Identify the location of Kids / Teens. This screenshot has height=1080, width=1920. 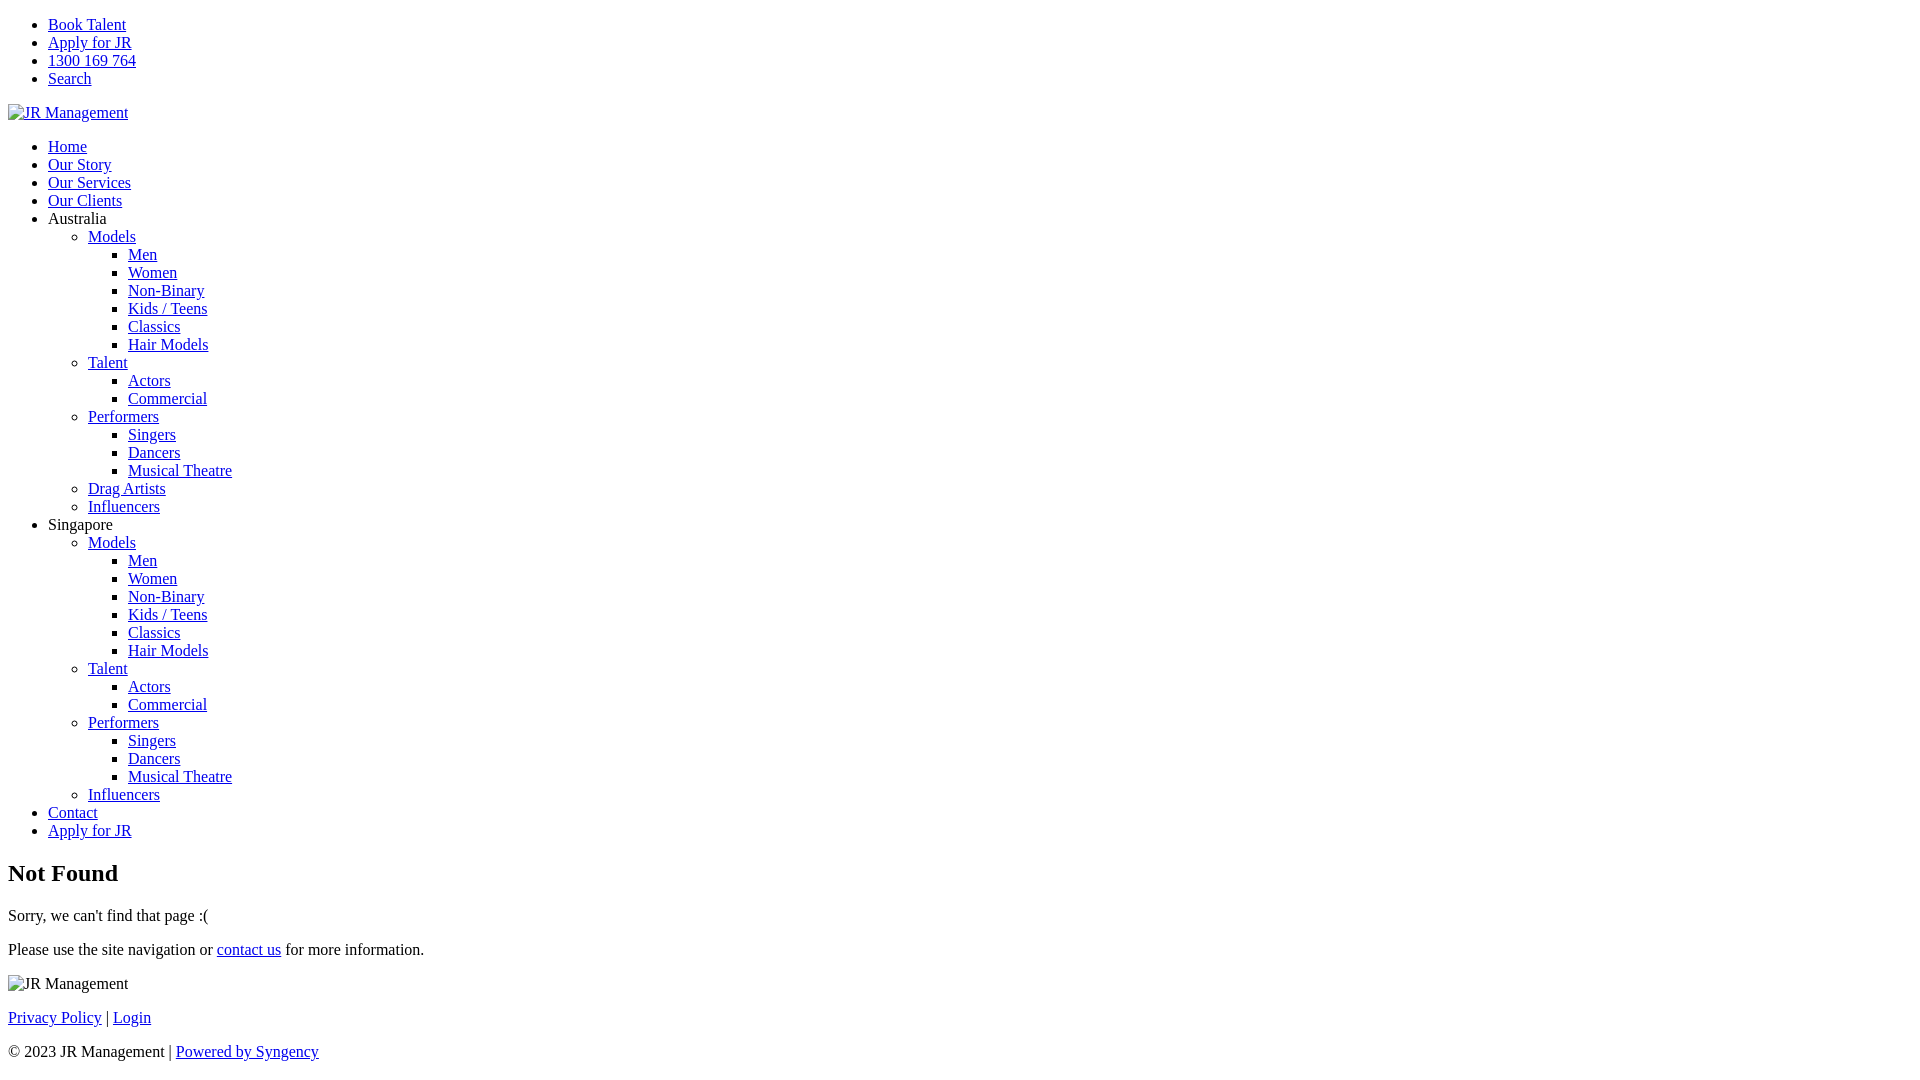
(168, 308).